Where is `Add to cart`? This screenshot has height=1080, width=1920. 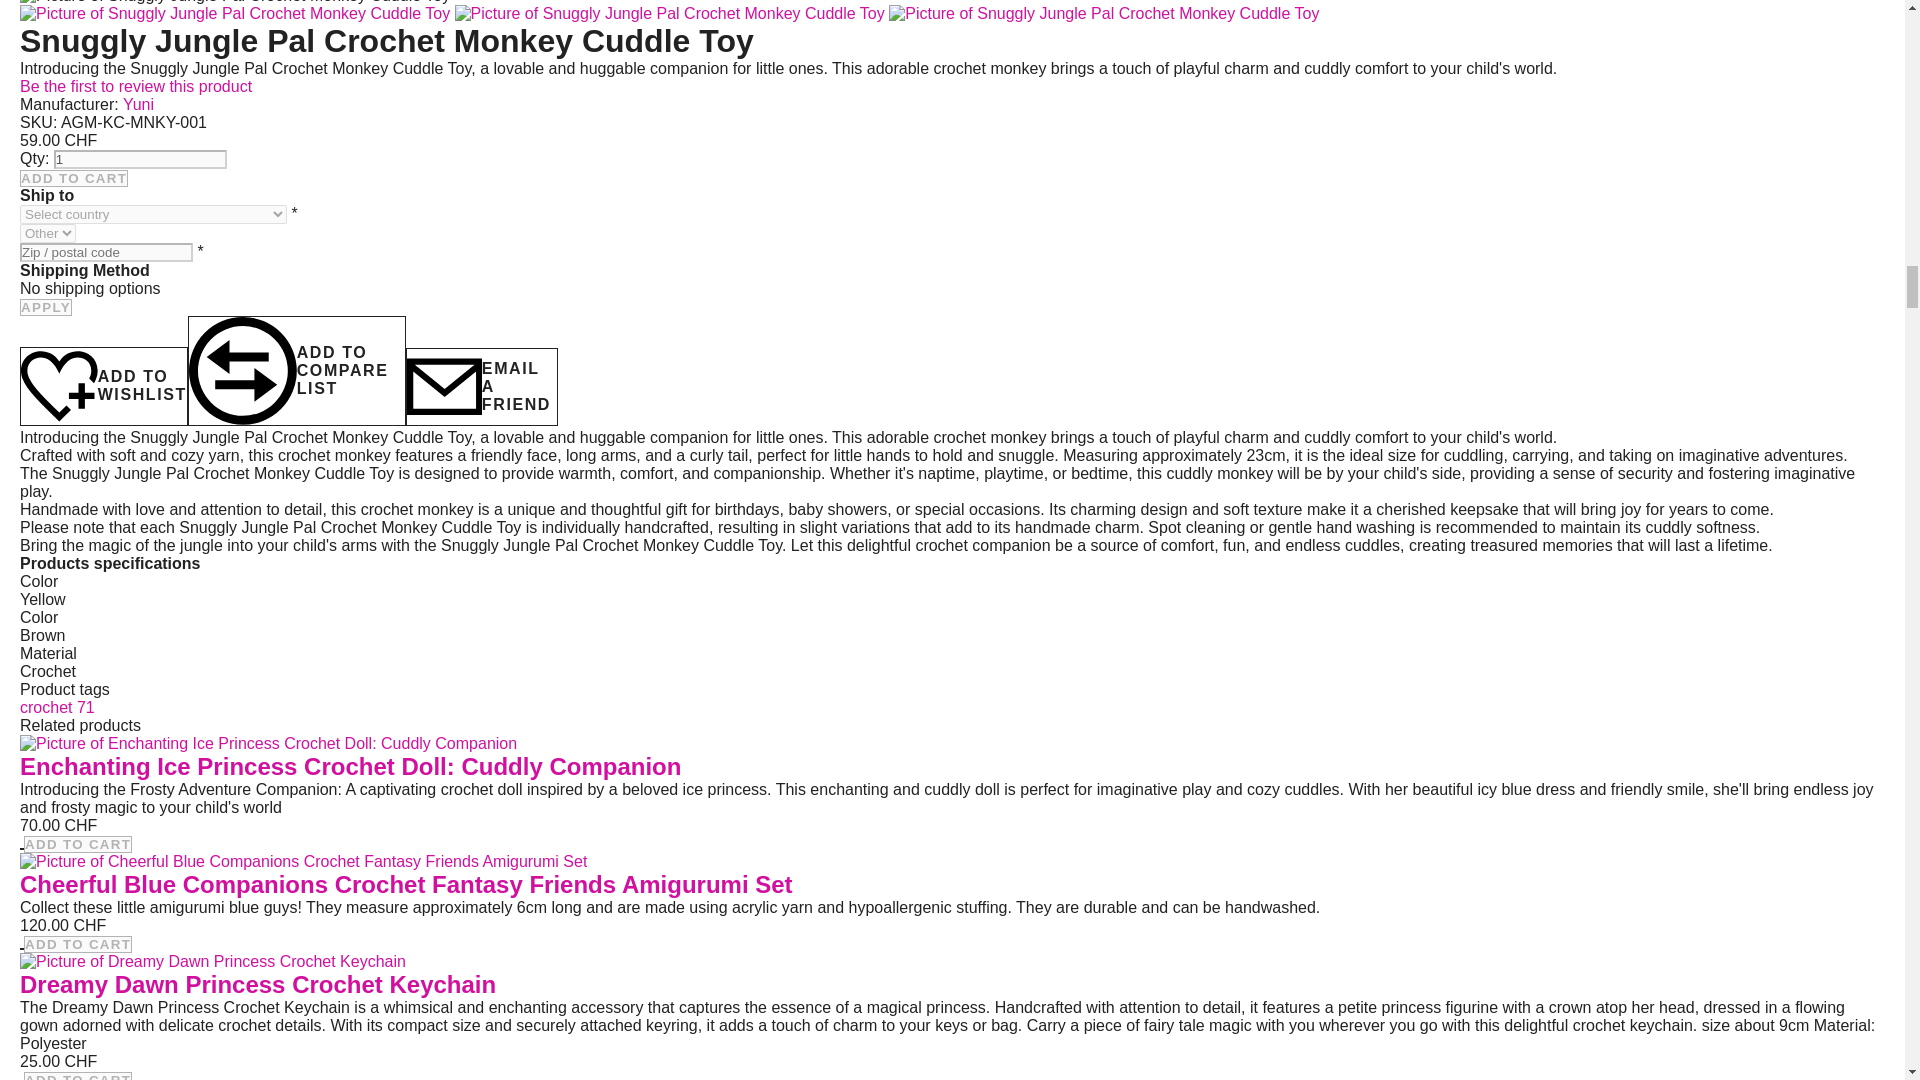 Add to cart is located at coordinates (74, 178).